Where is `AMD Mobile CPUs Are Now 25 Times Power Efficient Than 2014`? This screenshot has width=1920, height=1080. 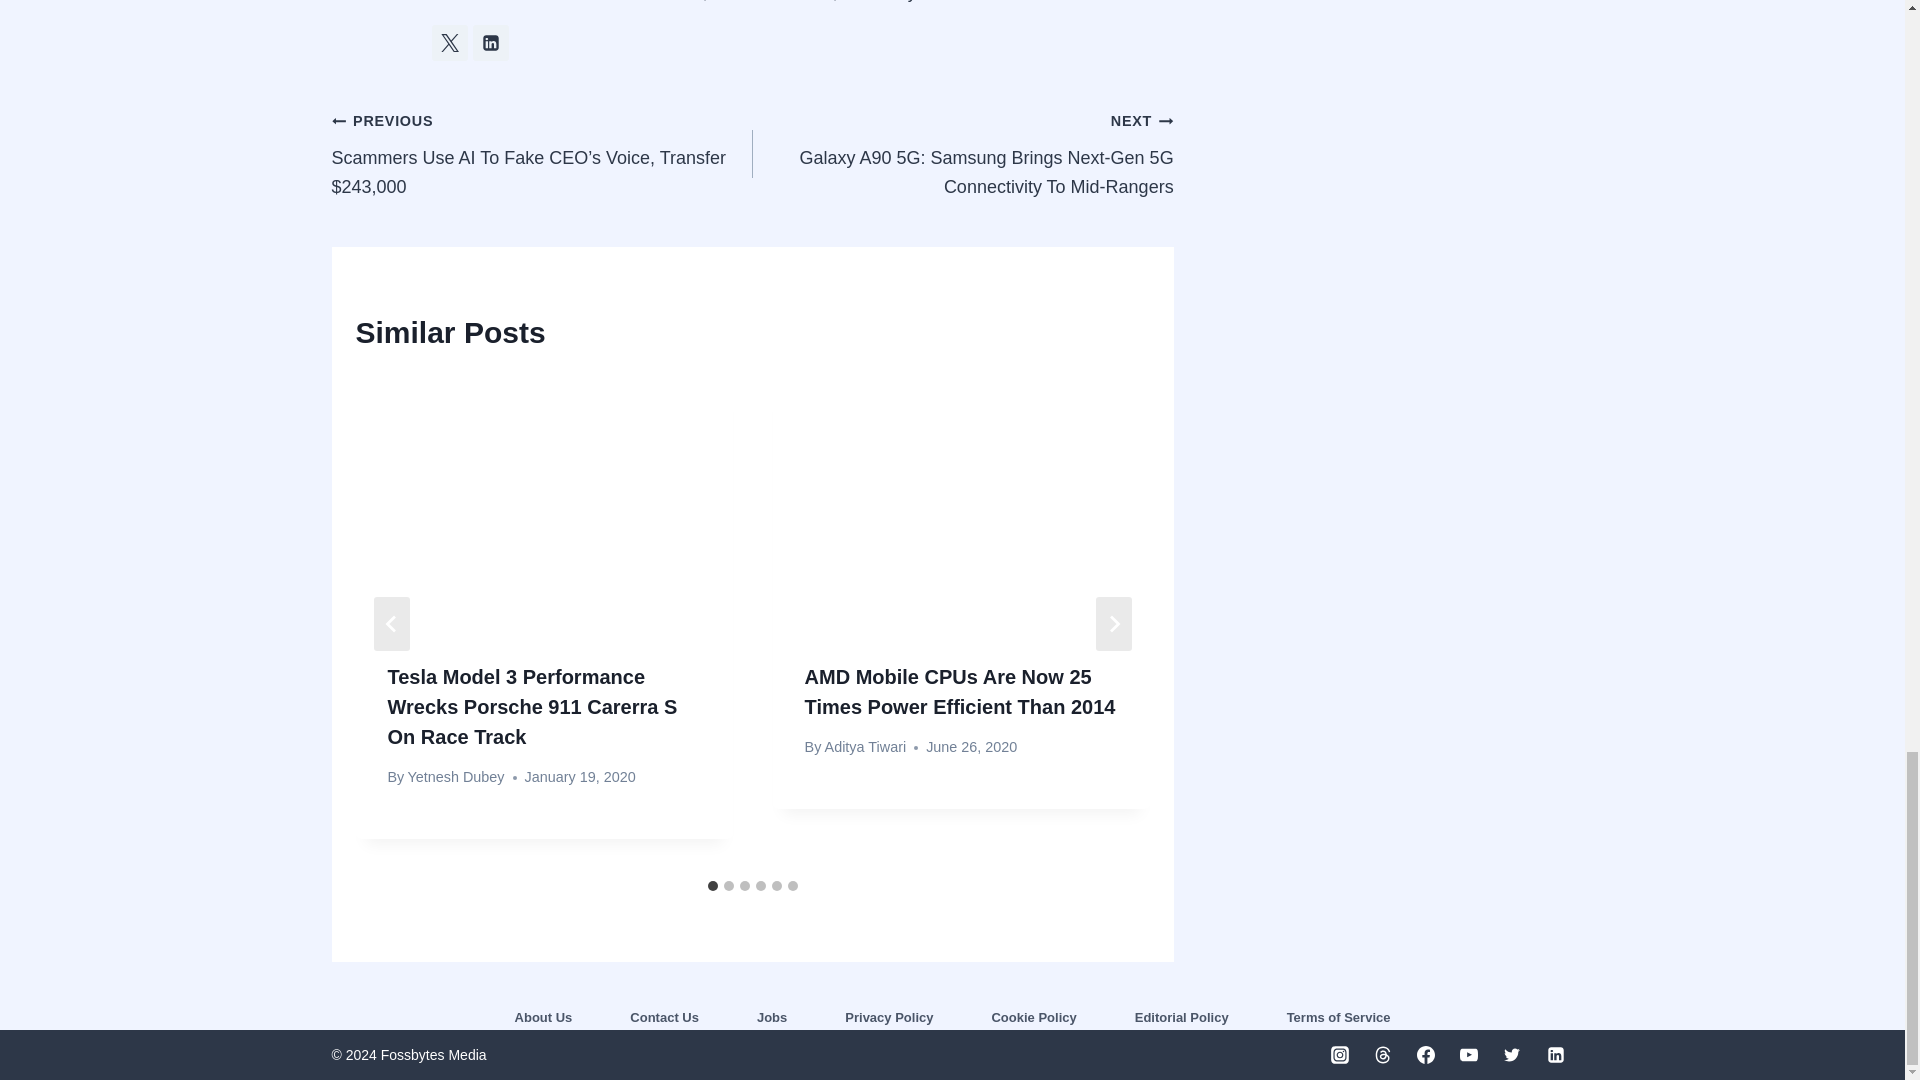
AMD Mobile CPUs Are Now 25 Times Power Efficient Than 2014 is located at coordinates (960, 692).